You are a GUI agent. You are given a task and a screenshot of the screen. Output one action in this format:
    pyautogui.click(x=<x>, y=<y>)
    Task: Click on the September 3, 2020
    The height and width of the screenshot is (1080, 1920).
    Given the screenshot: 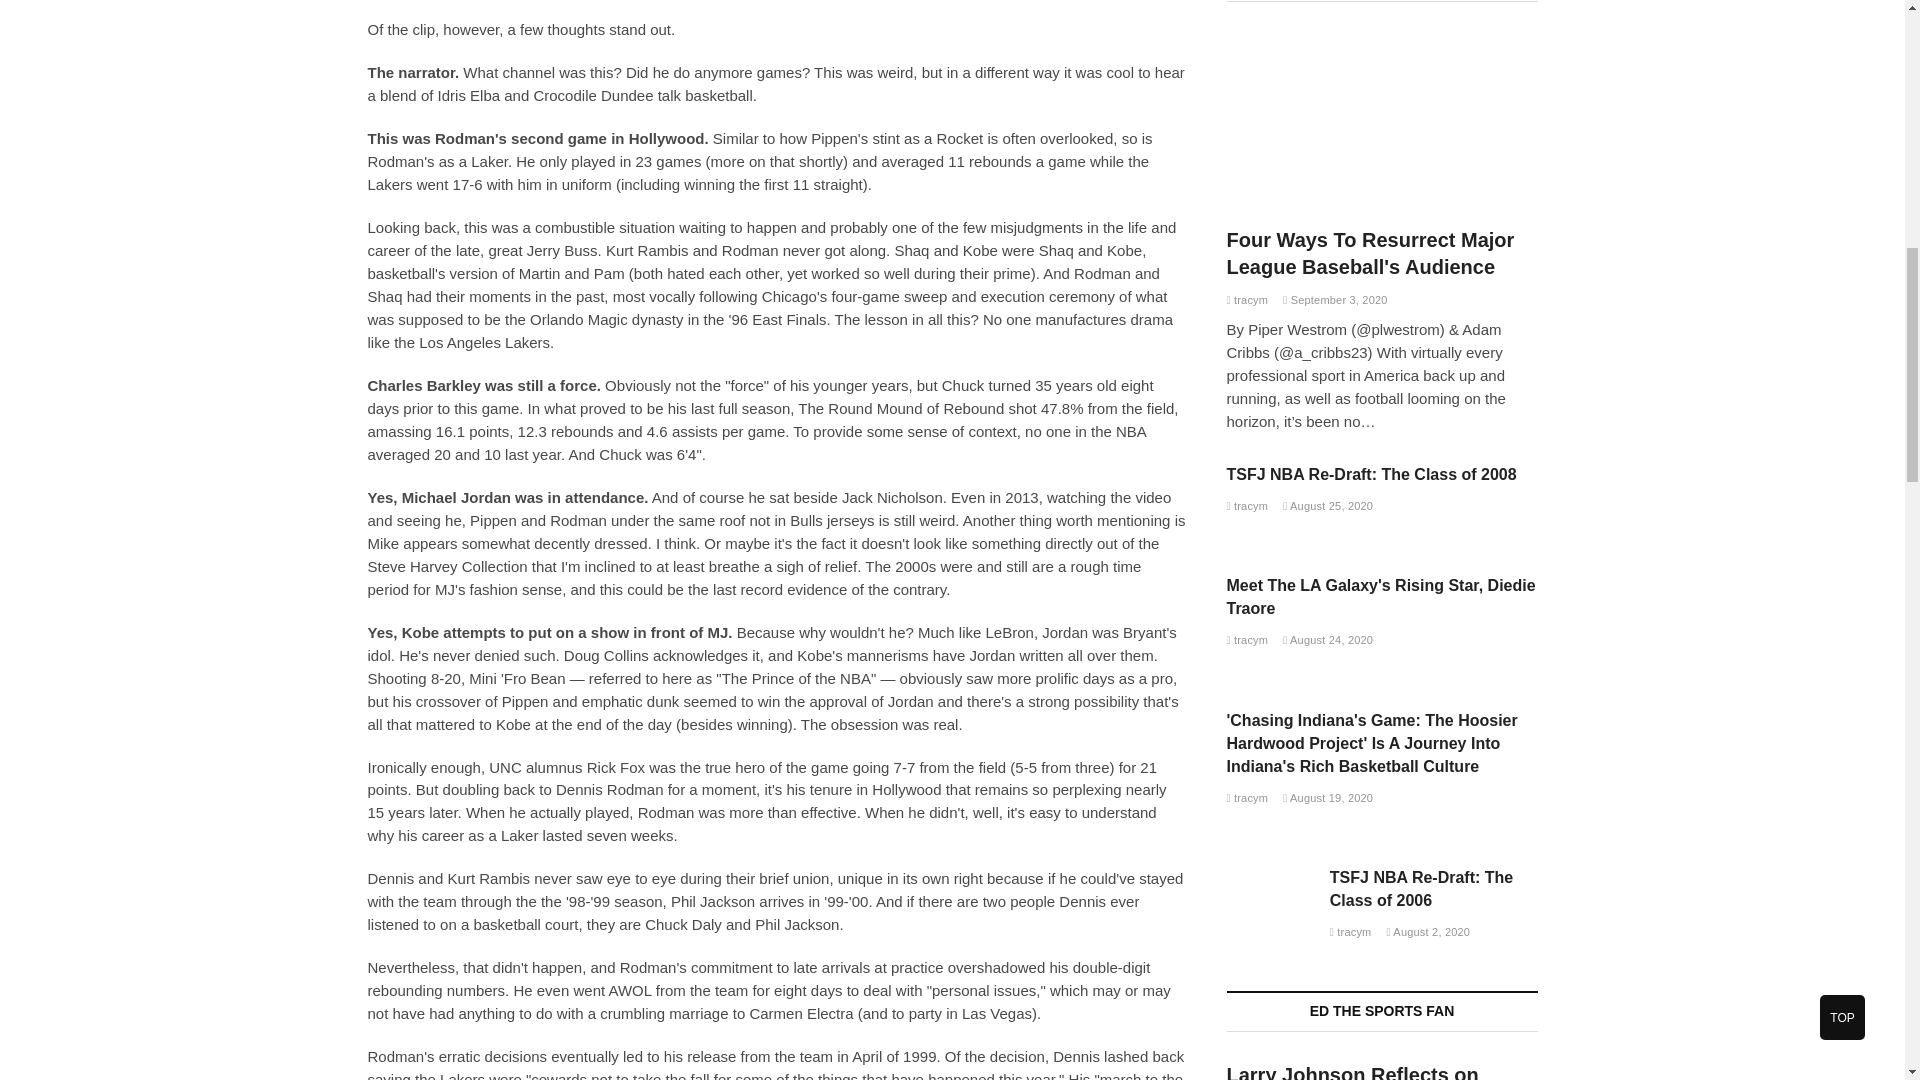 What is the action you would take?
    pyautogui.click(x=1334, y=299)
    